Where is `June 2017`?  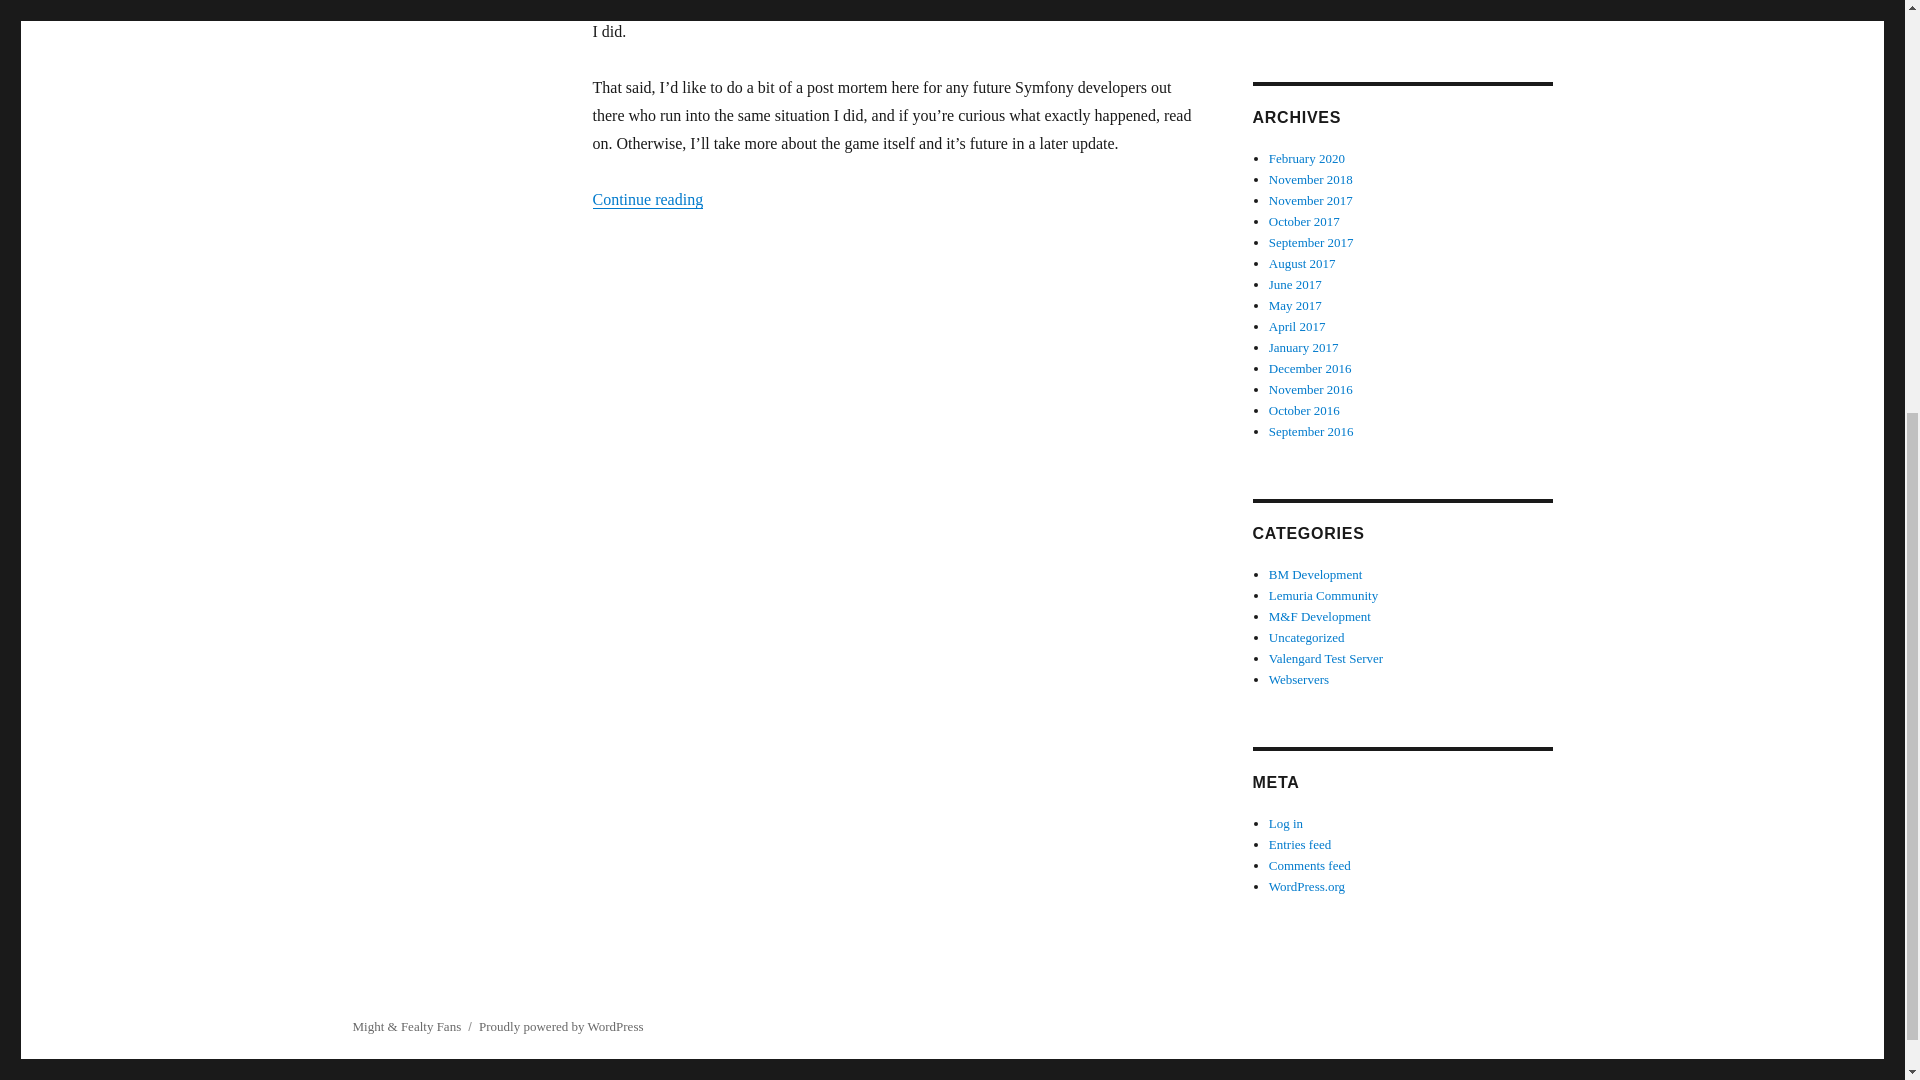
June 2017 is located at coordinates (1296, 284).